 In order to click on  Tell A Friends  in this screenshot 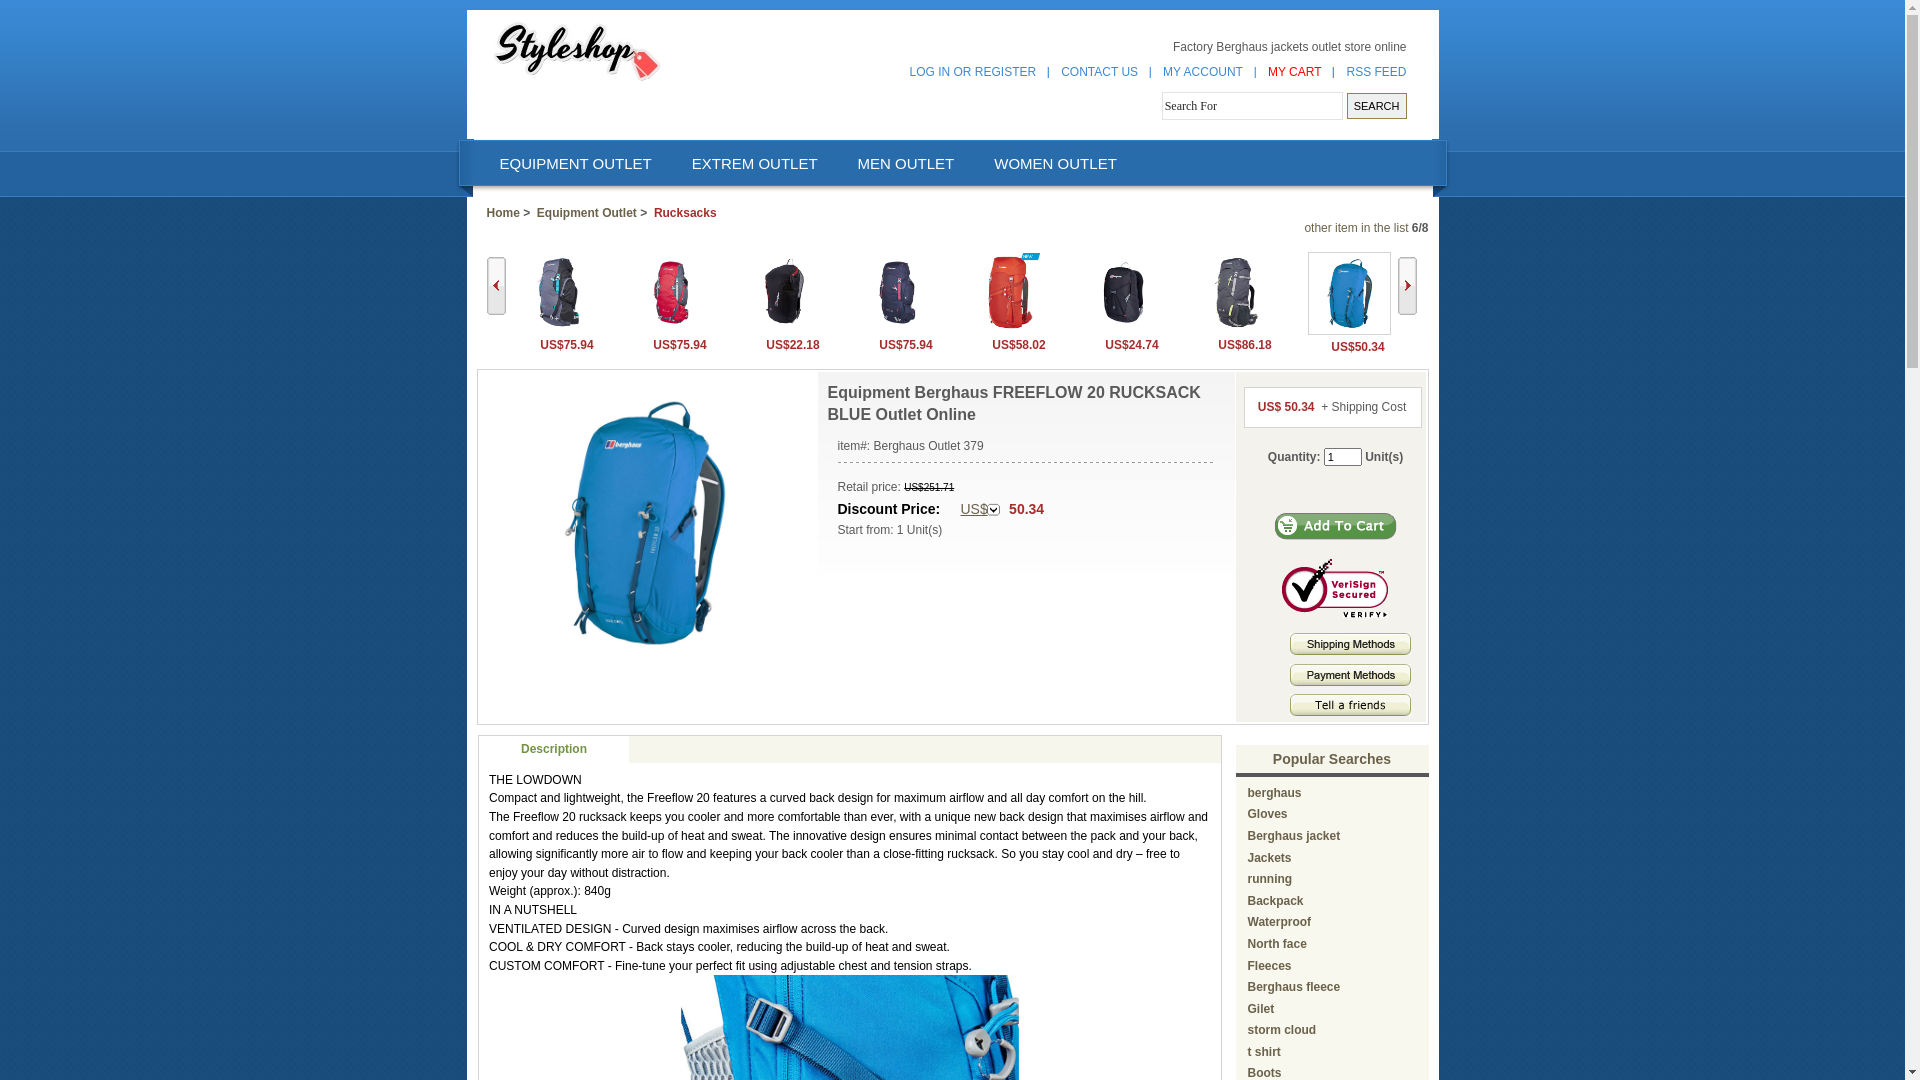, I will do `click(1350, 705)`.